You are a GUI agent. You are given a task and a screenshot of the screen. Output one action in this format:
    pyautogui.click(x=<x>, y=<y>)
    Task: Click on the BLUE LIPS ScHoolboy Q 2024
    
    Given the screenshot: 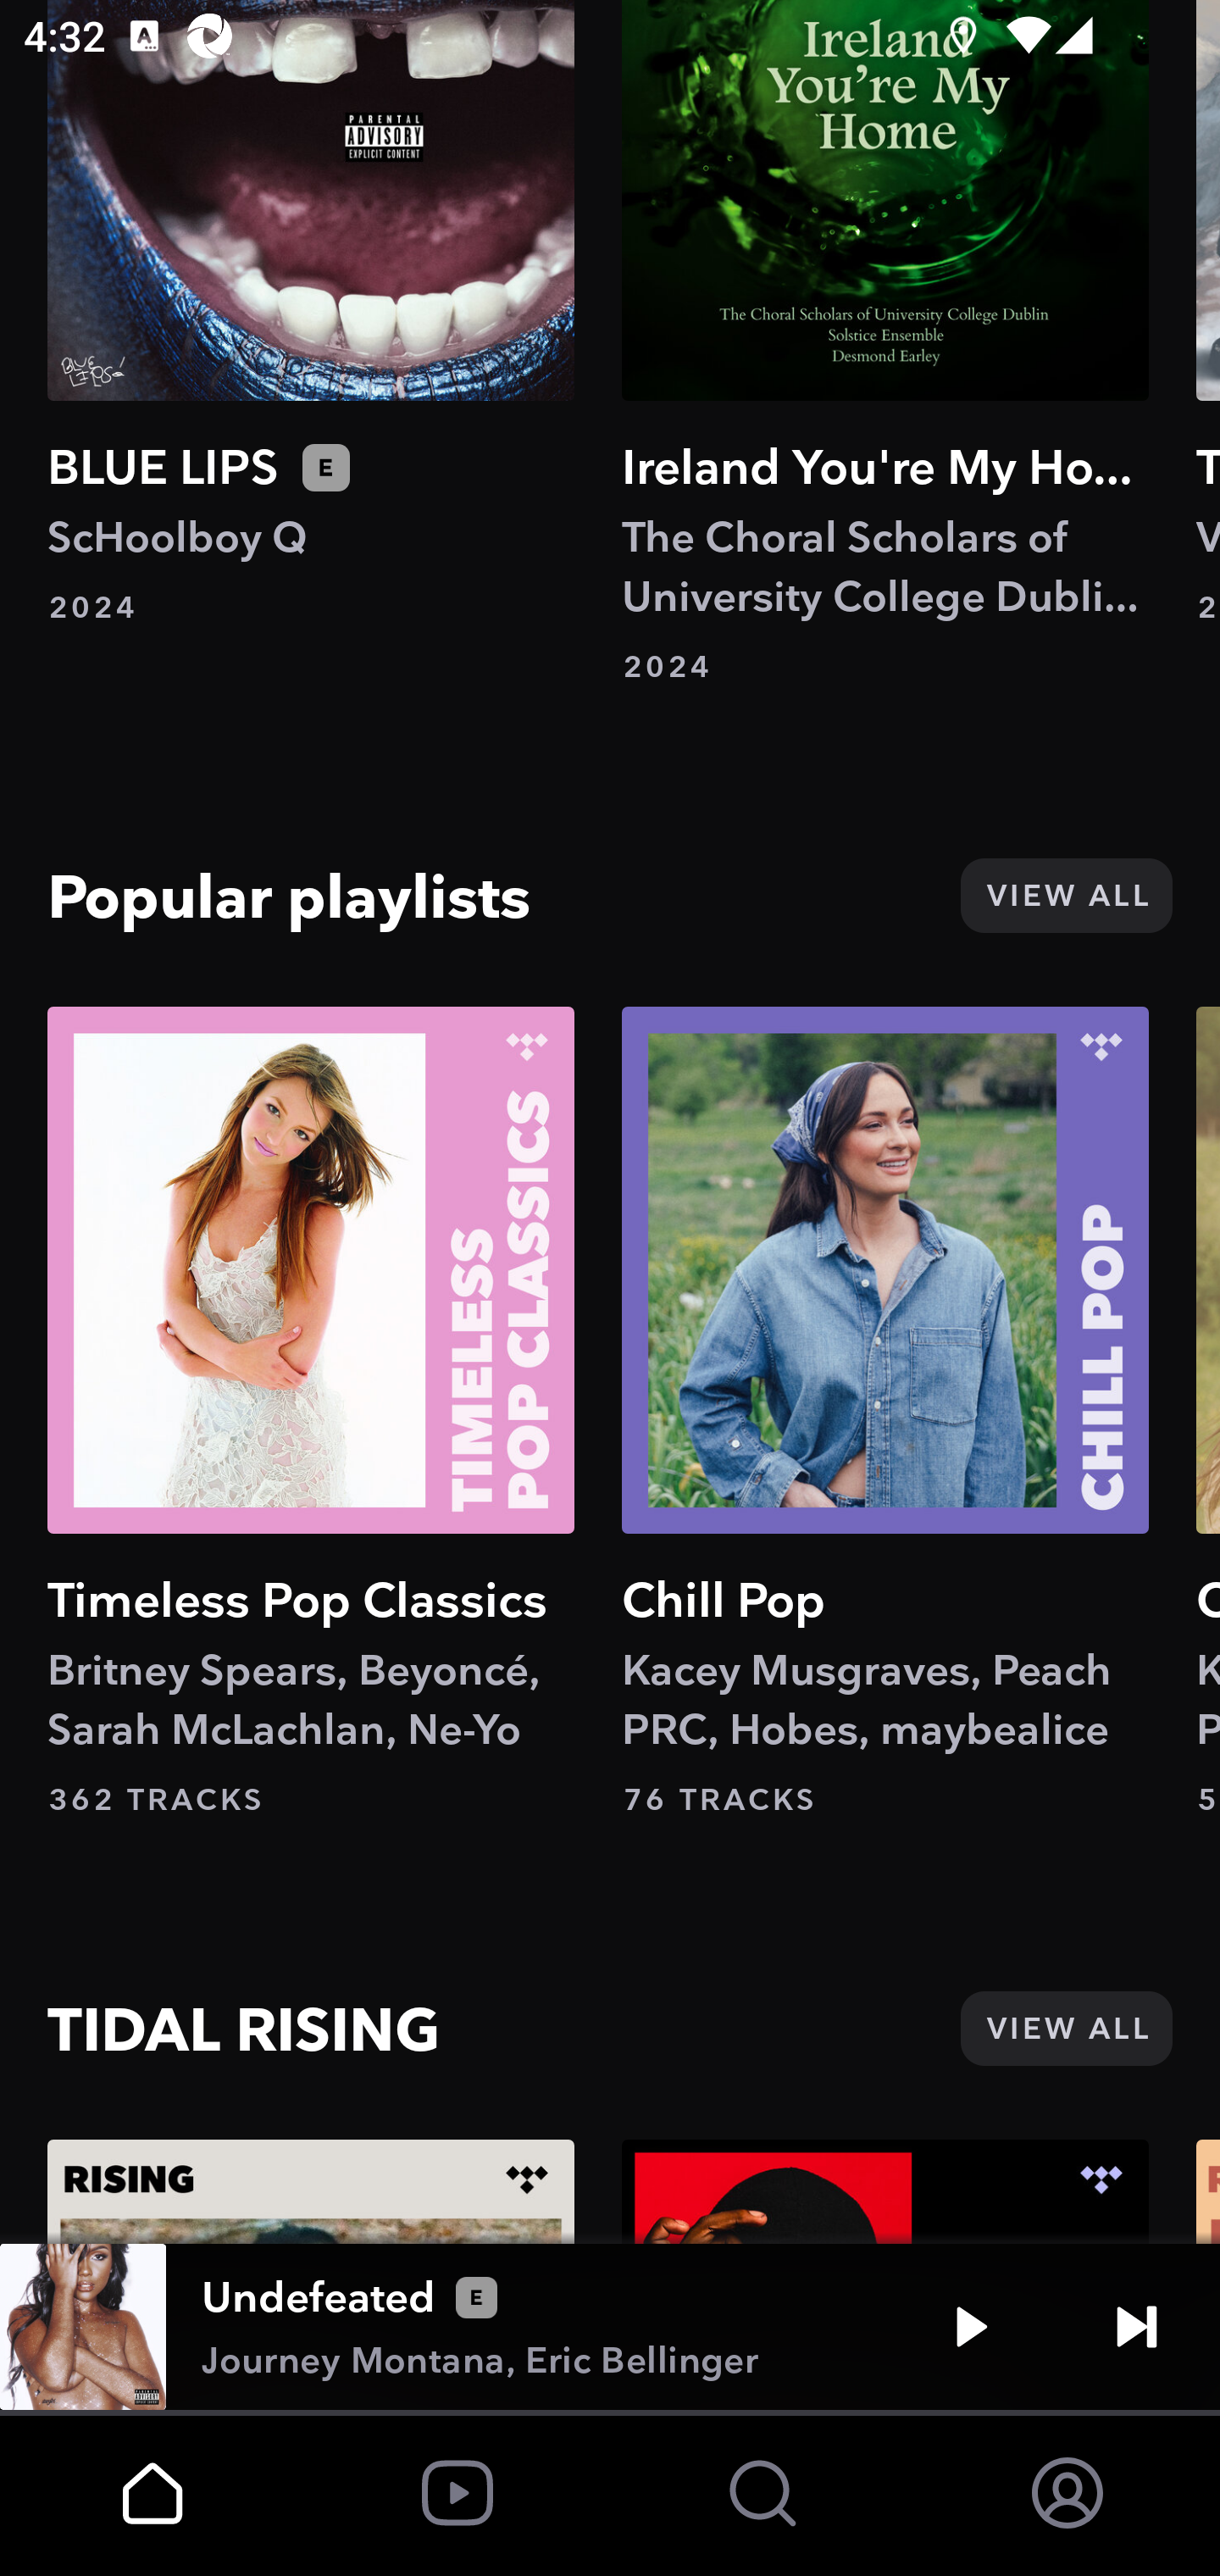 What is the action you would take?
    pyautogui.click(x=311, y=313)
    